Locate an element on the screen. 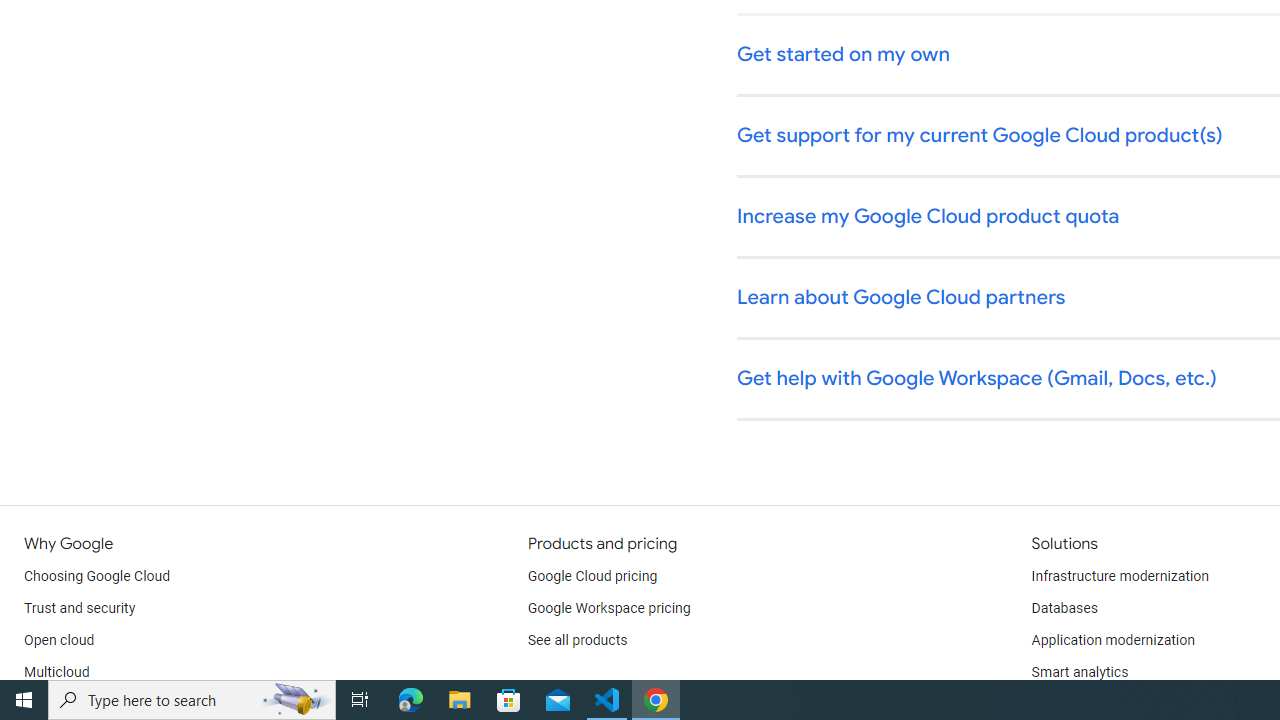 The width and height of the screenshot is (1280, 720). Trust and security is located at coordinates (80, 608).